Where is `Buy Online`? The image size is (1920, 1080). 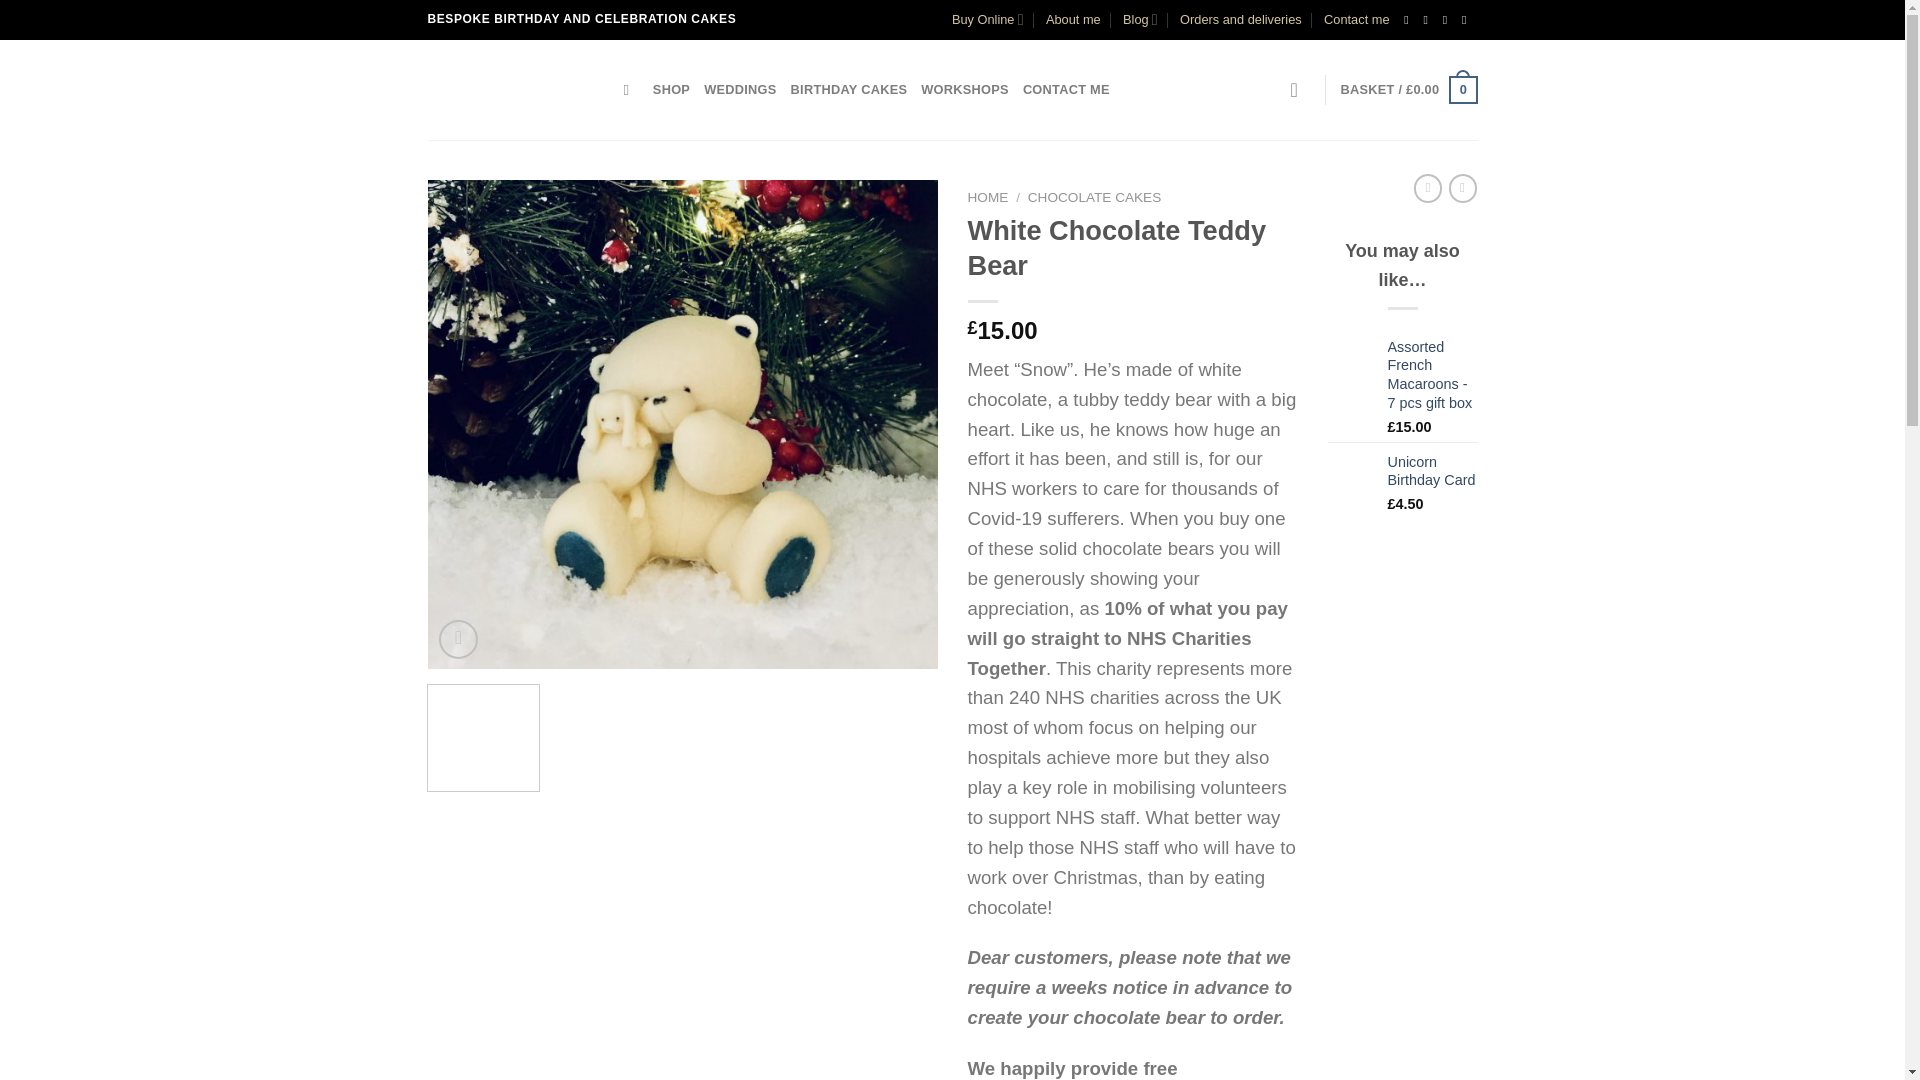 Buy Online is located at coordinates (988, 20).